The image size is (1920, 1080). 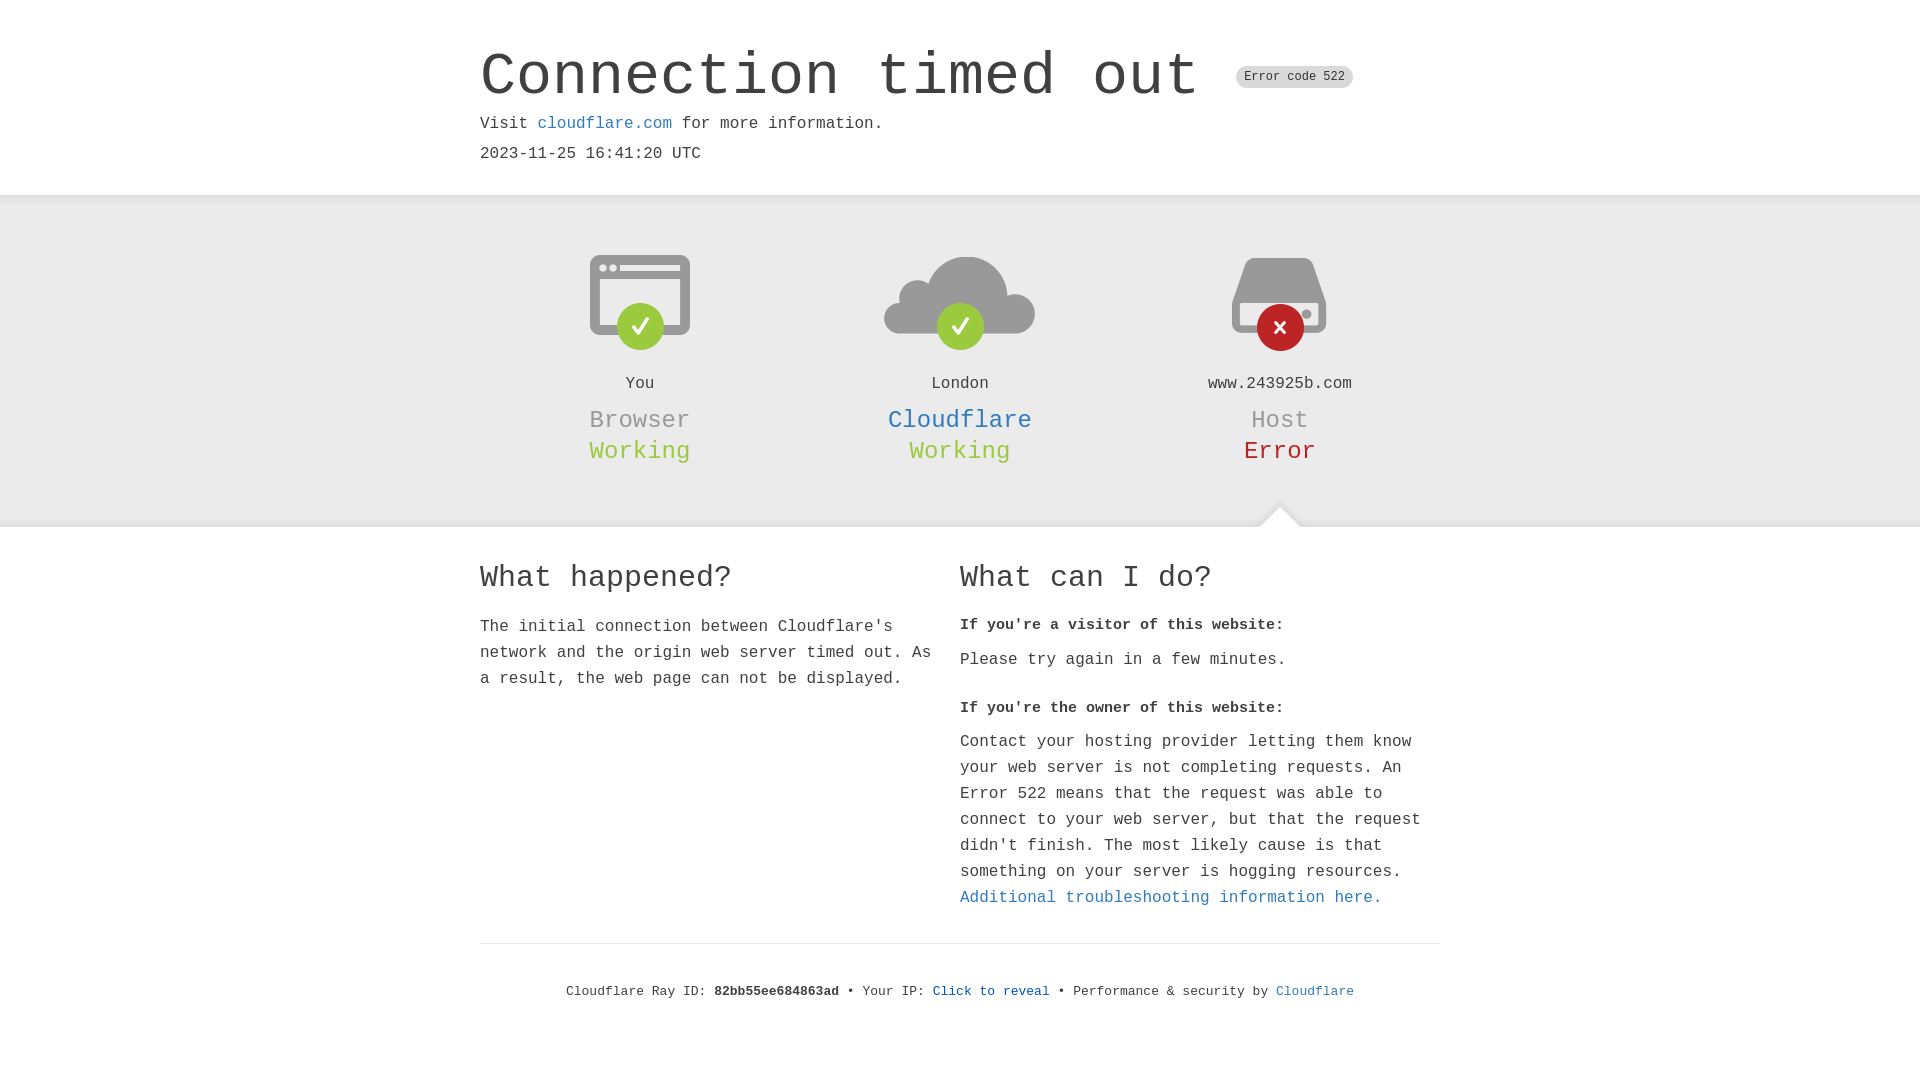 What do you see at coordinates (992, 992) in the screenshot?
I see `Click to reveal` at bounding box center [992, 992].